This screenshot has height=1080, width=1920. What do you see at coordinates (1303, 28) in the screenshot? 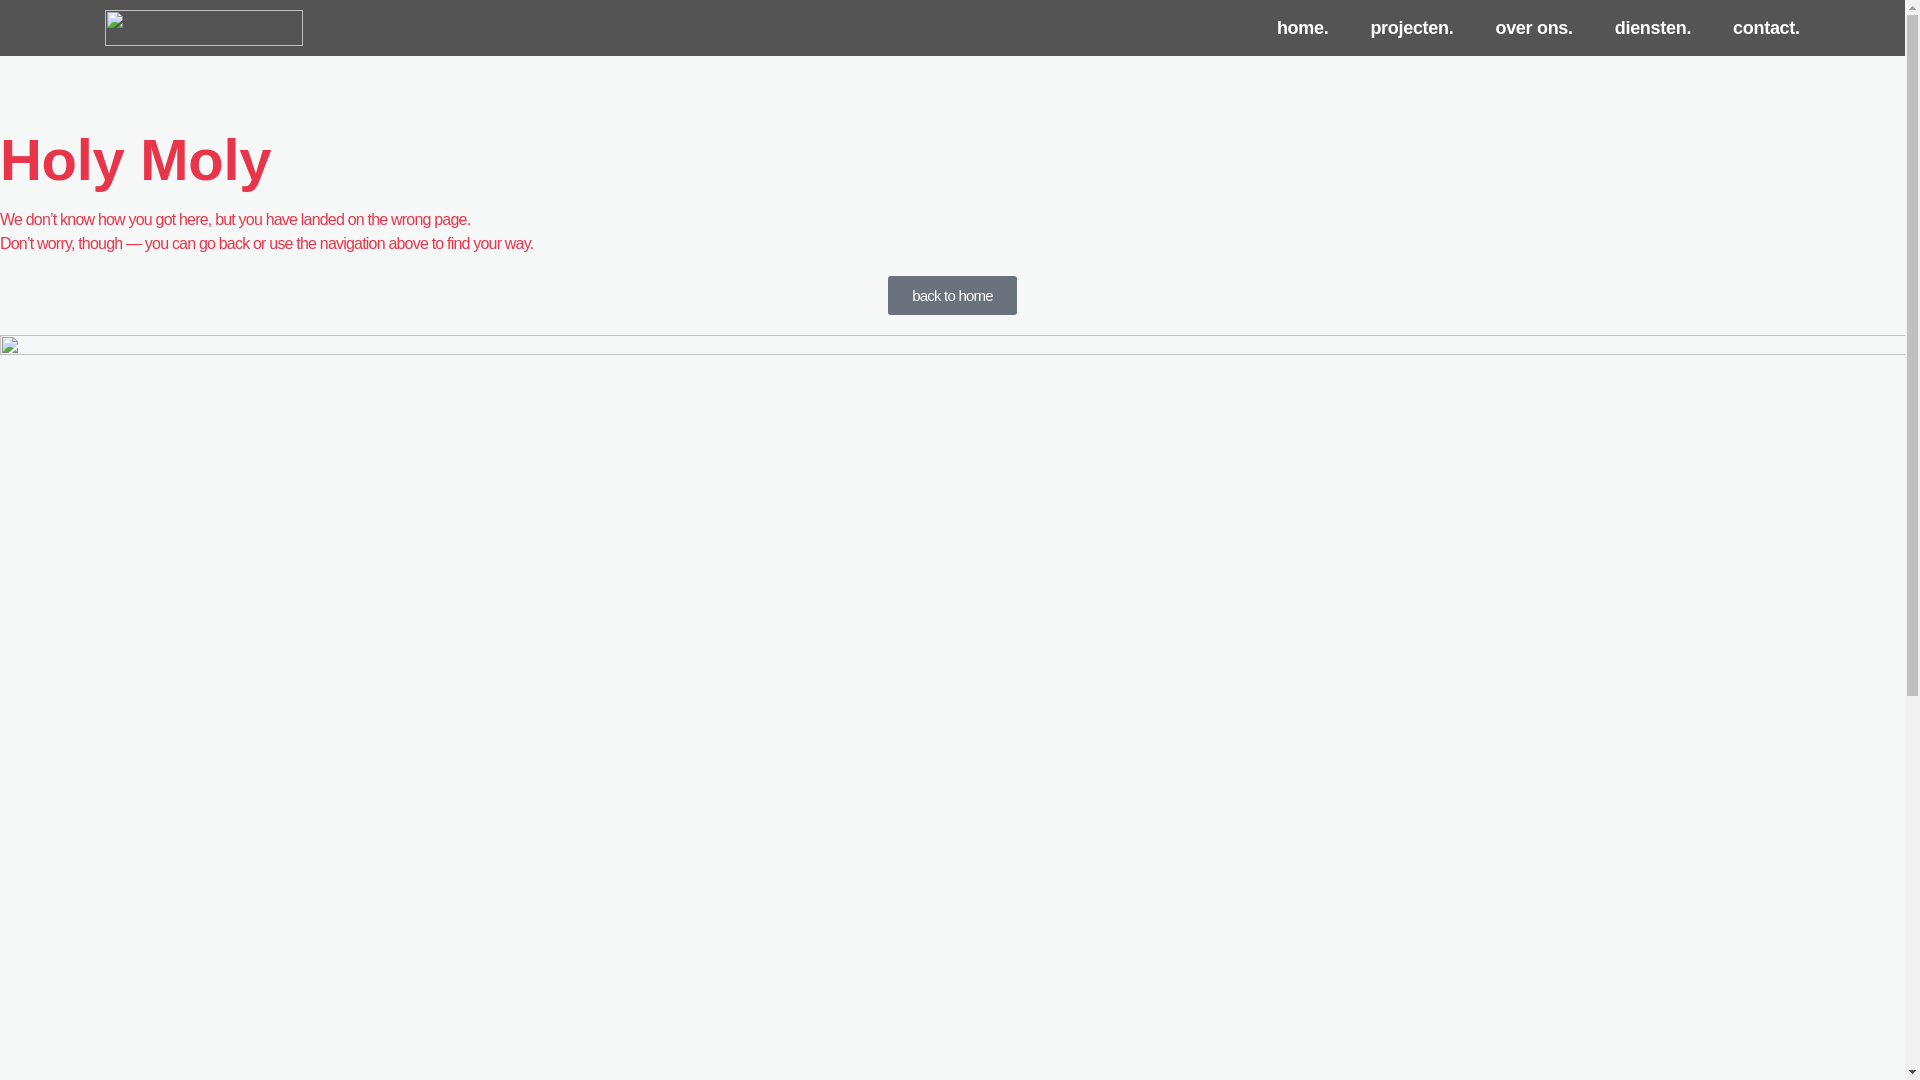
I see `home.` at bounding box center [1303, 28].